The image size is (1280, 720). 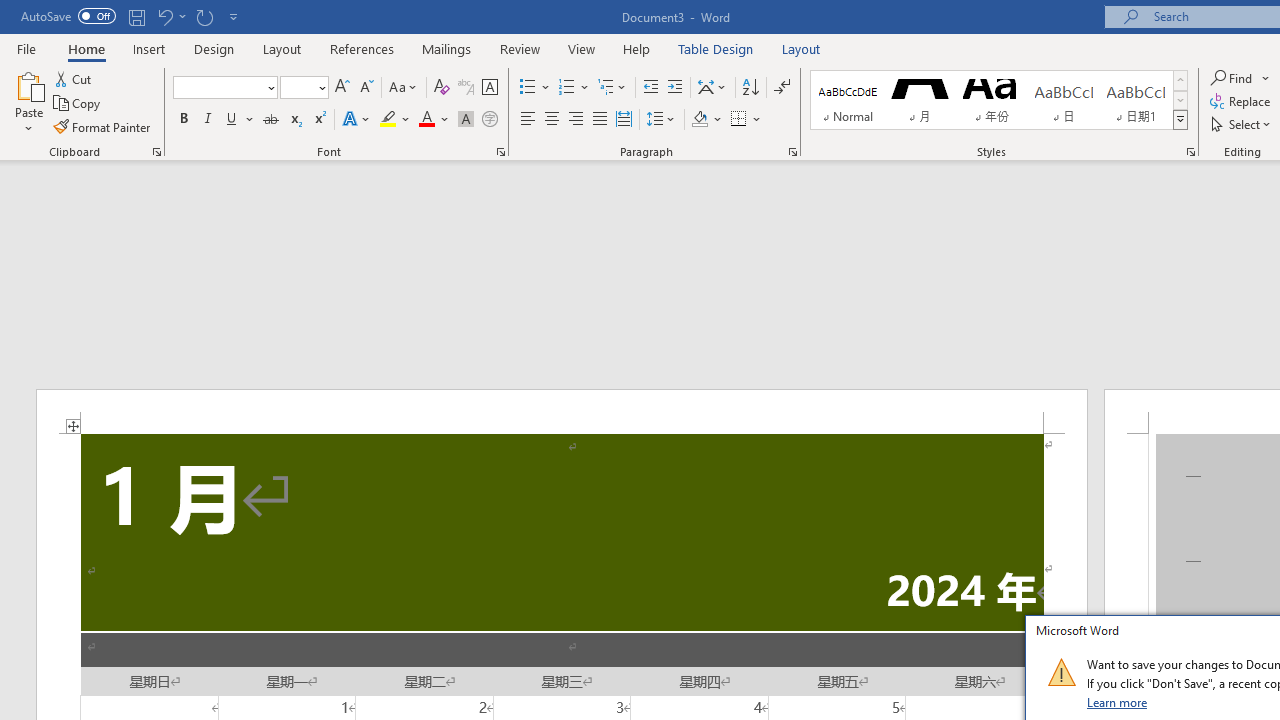 I want to click on Align Right, so click(x=576, y=120).